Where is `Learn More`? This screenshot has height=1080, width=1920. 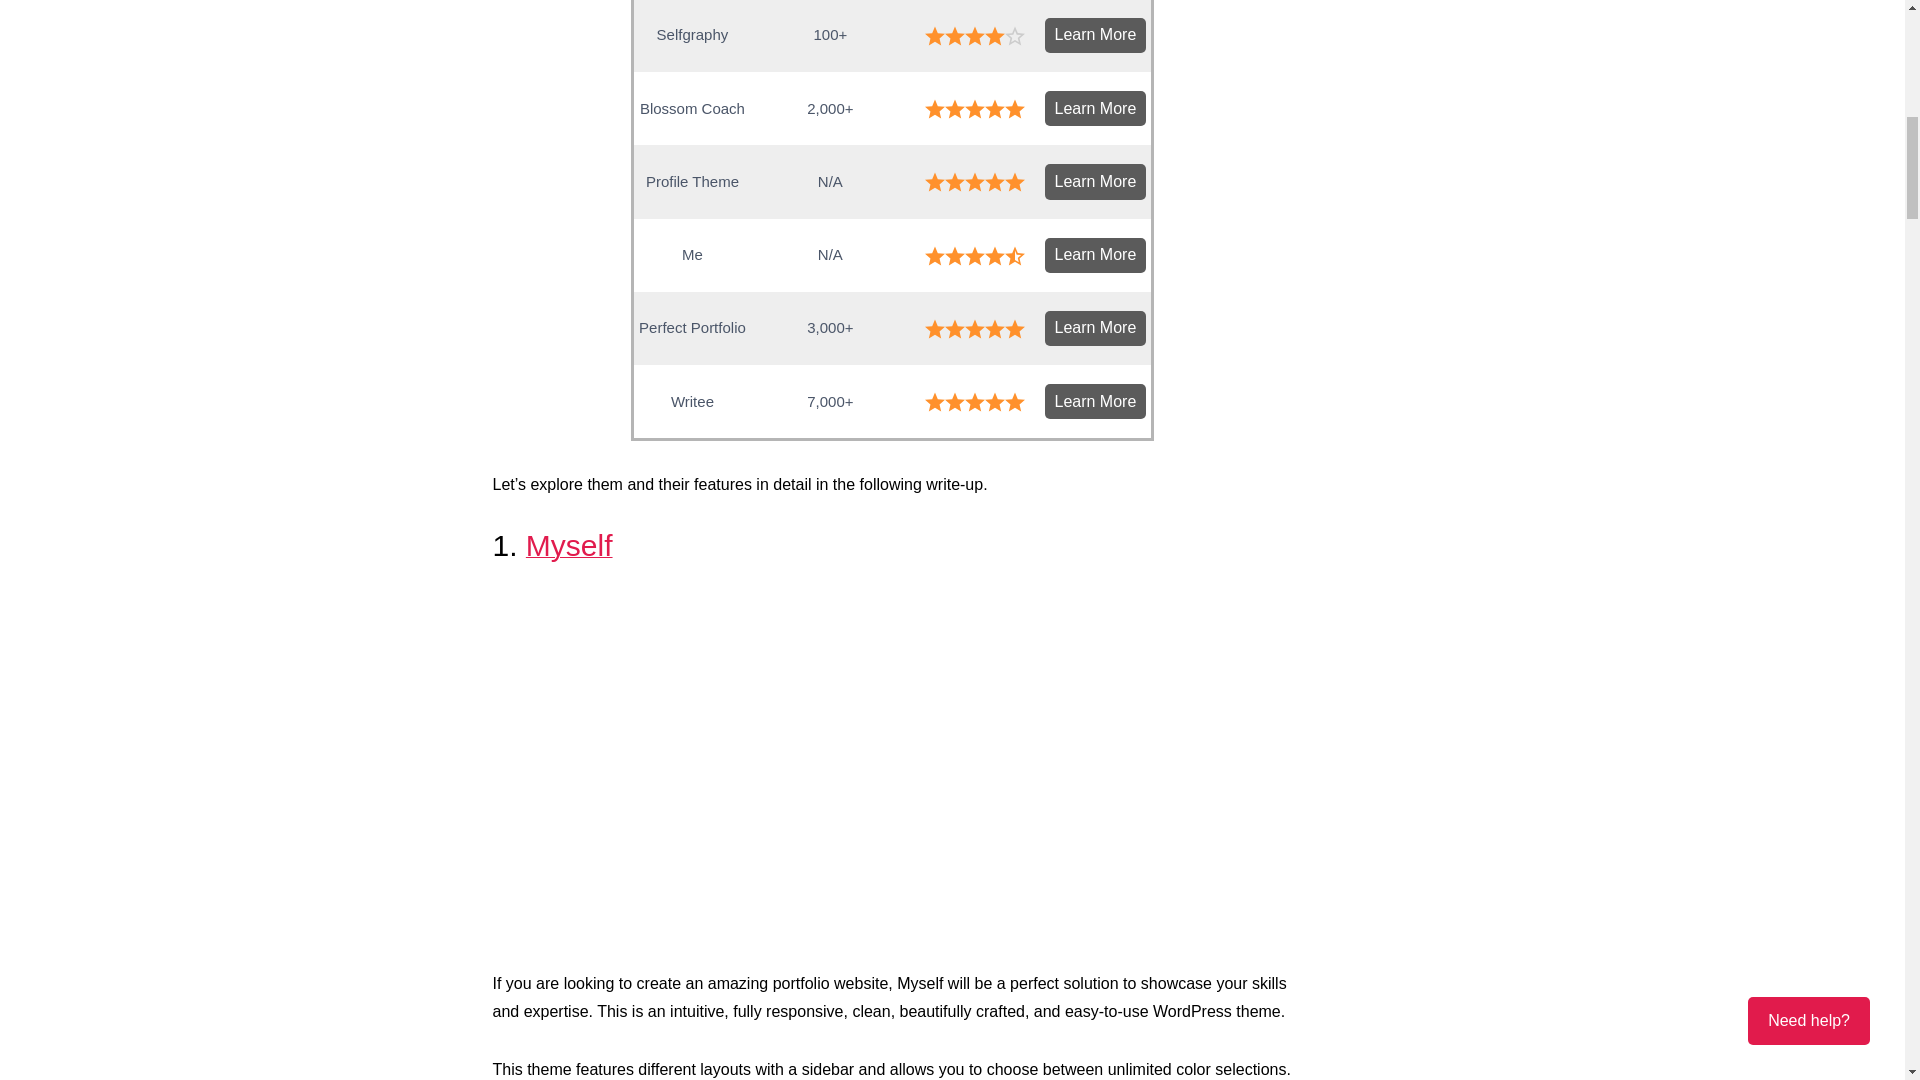
Learn More is located at coordinates (1095, 181).